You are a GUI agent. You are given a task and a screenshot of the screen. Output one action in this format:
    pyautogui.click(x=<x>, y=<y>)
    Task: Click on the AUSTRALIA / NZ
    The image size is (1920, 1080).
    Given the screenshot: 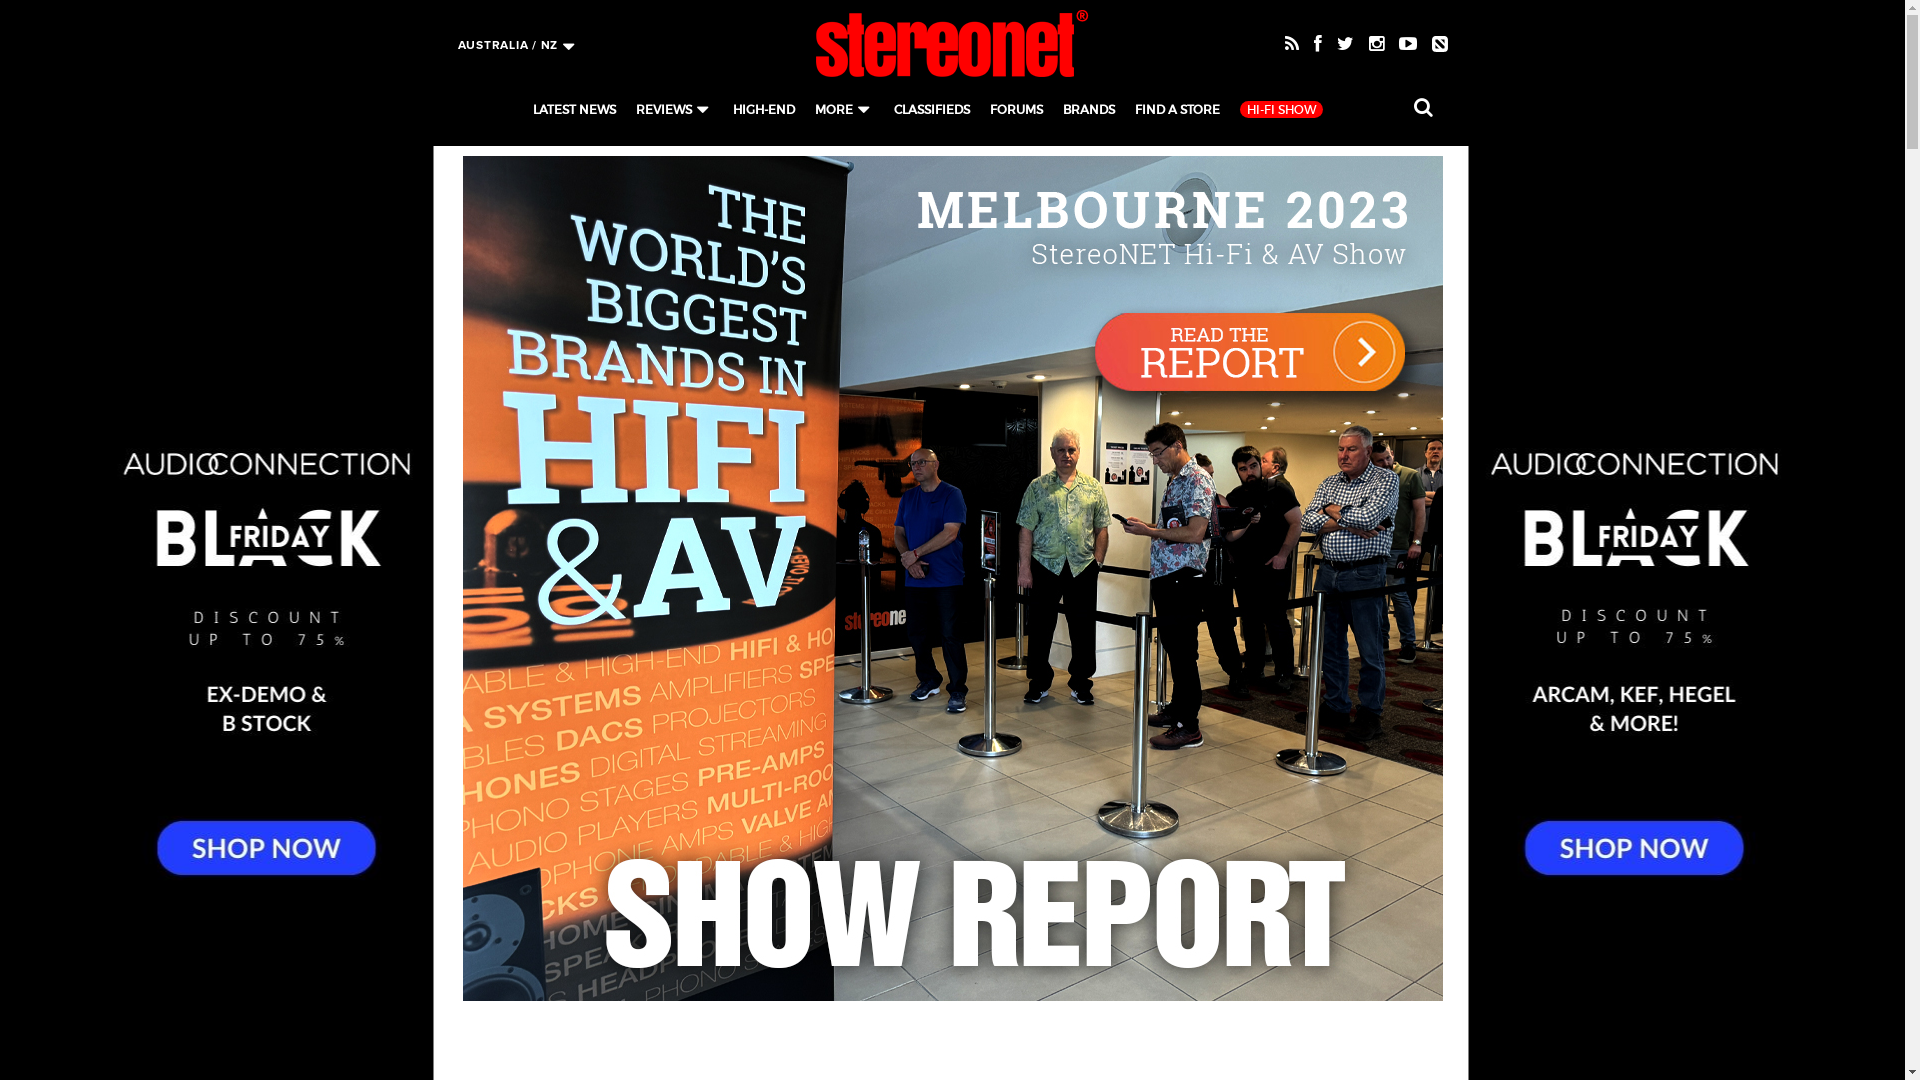 What is the action you would take?
    pyautogui.click(x=516, y=44)
    